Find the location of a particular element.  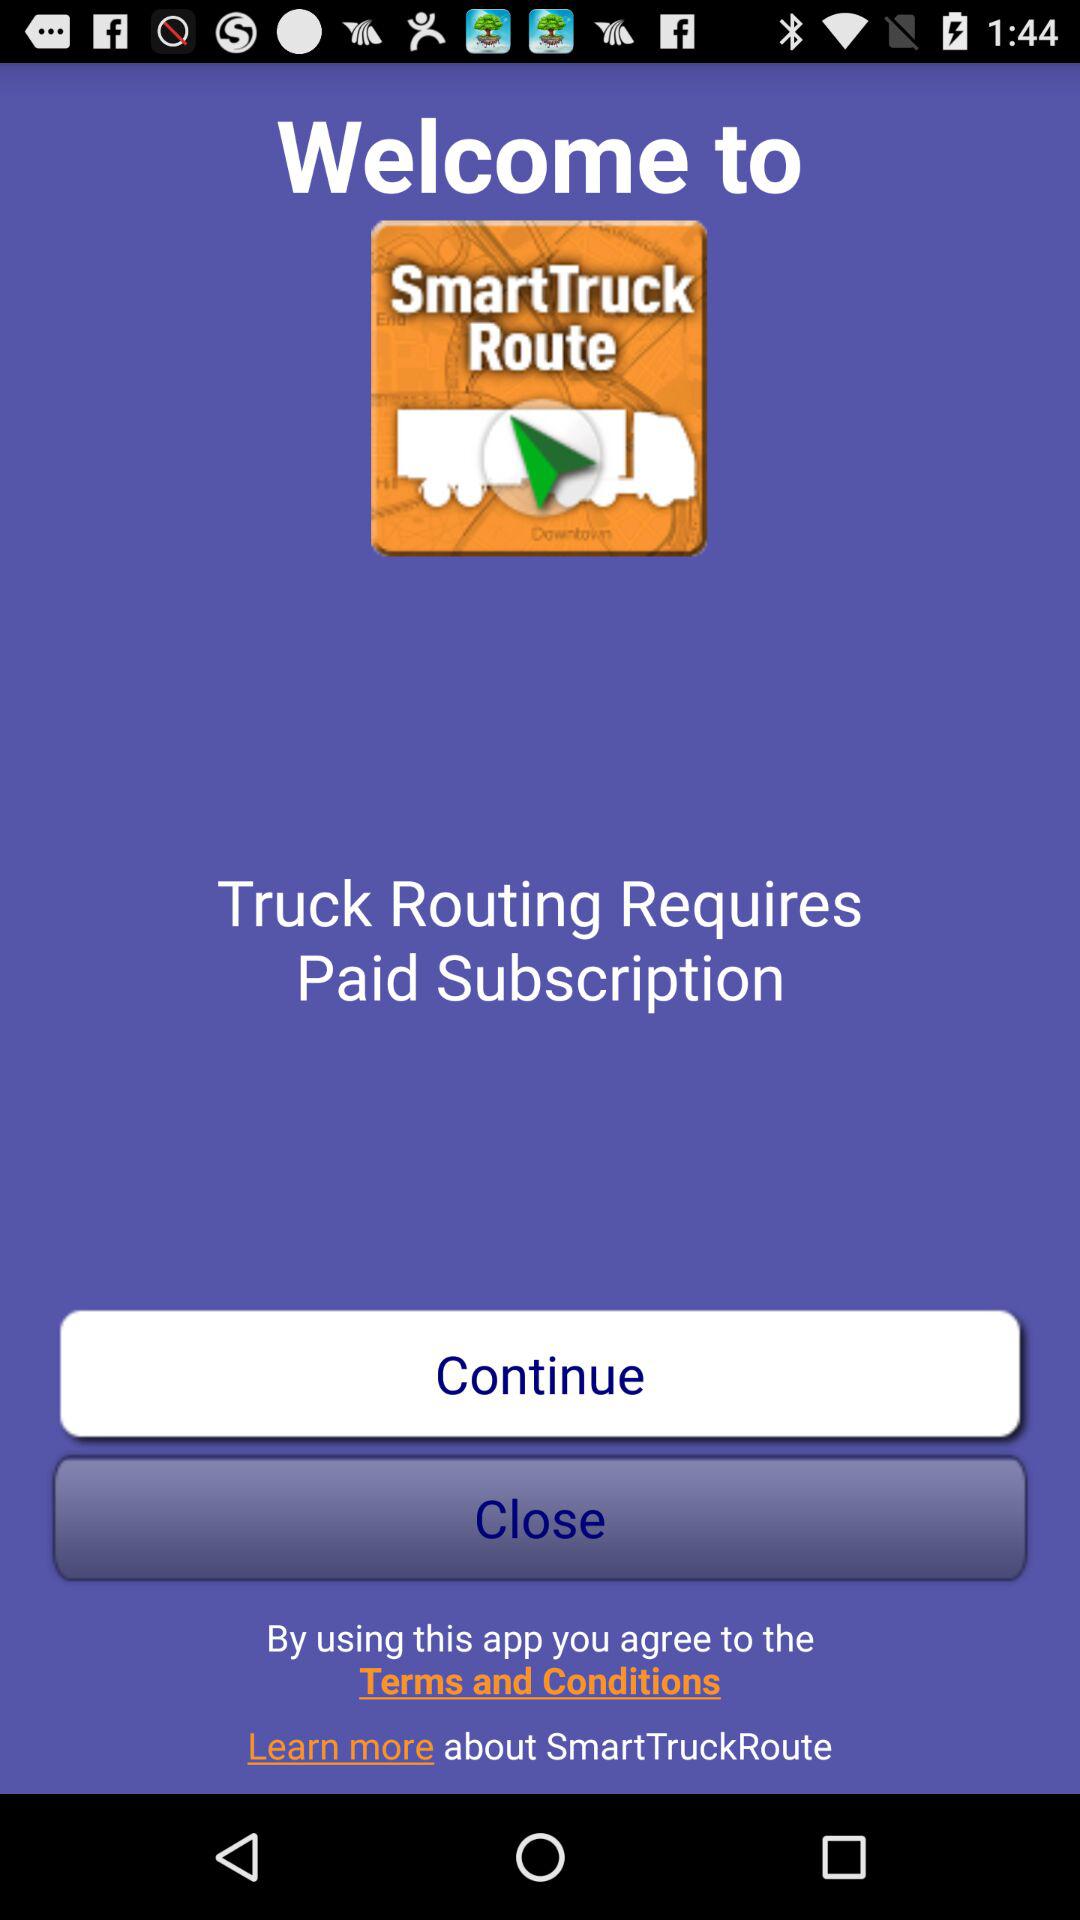

swipe until the close icon is located at coordinates (540, 1518).